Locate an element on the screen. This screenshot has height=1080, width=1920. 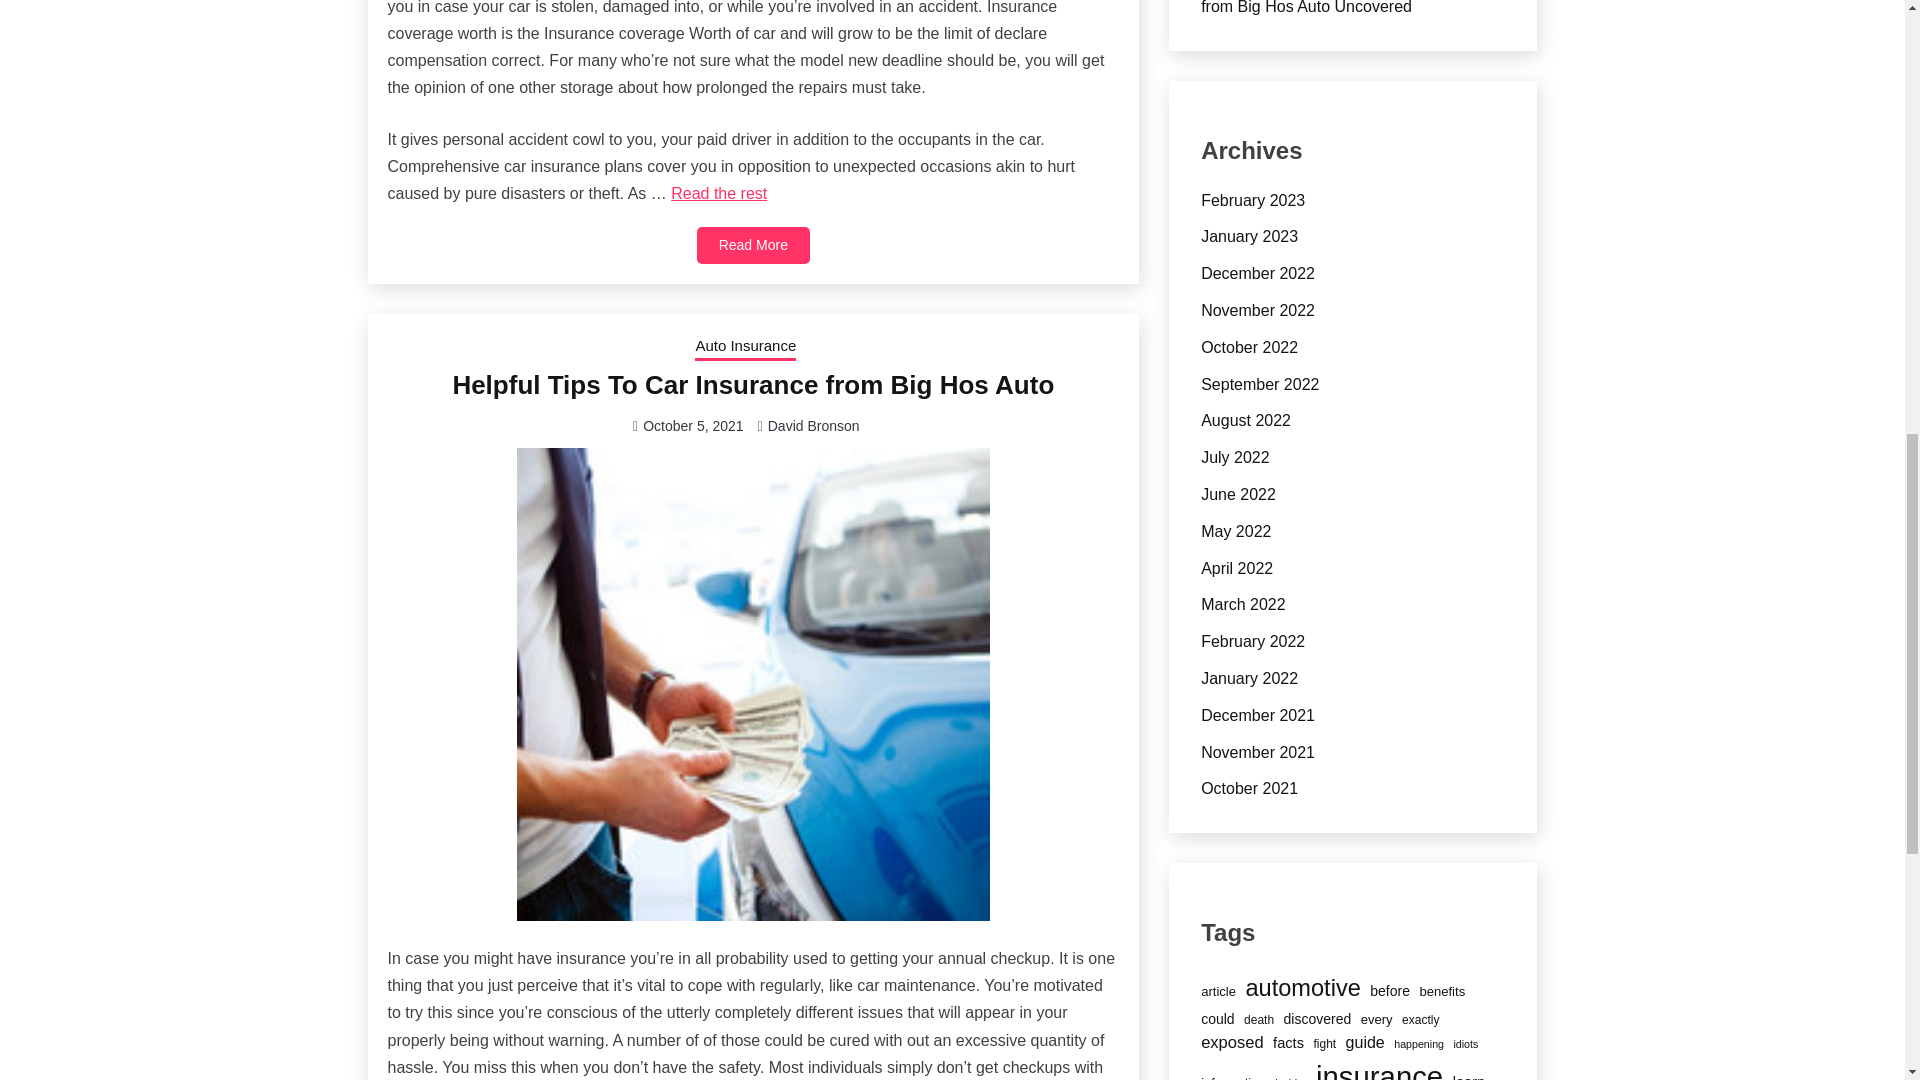
David Bronson is located at coordinates (814, 426).